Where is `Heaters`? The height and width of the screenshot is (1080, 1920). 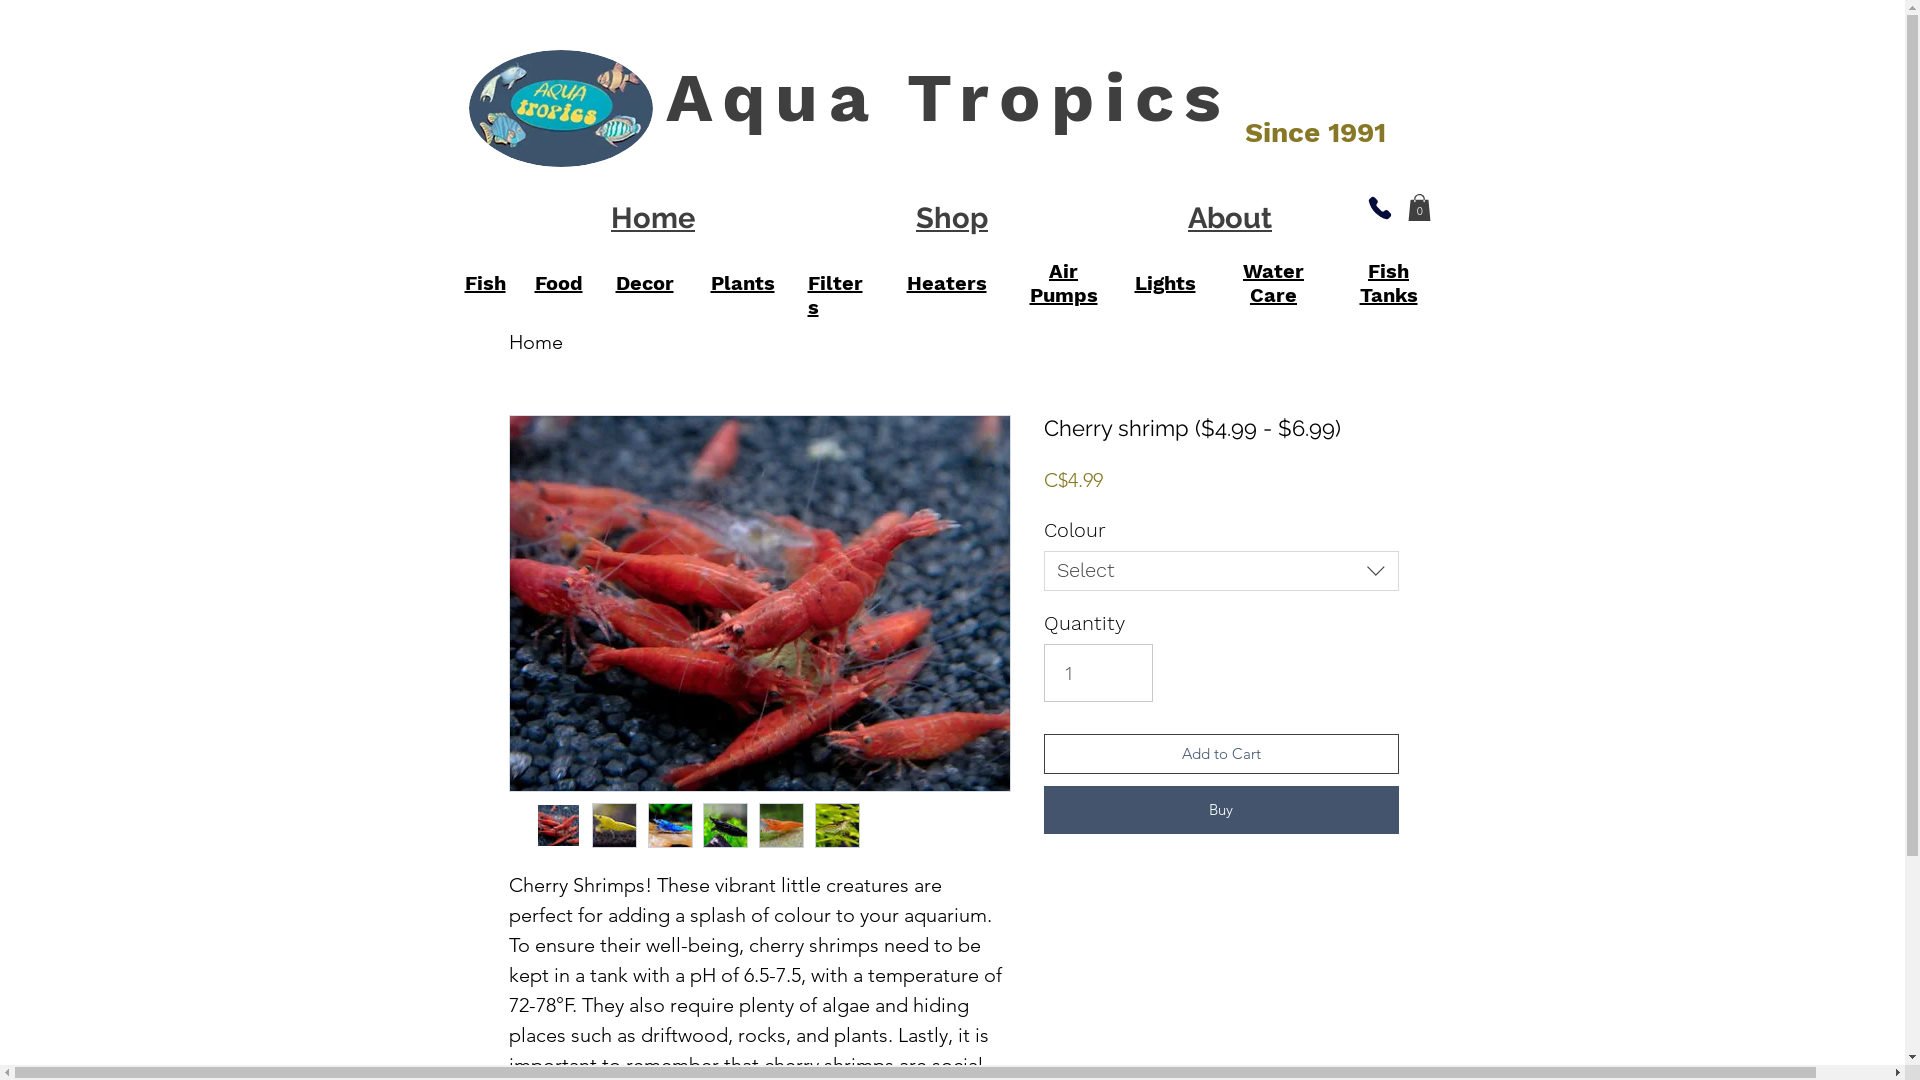
Heaters is located at coordinates (946, 283).